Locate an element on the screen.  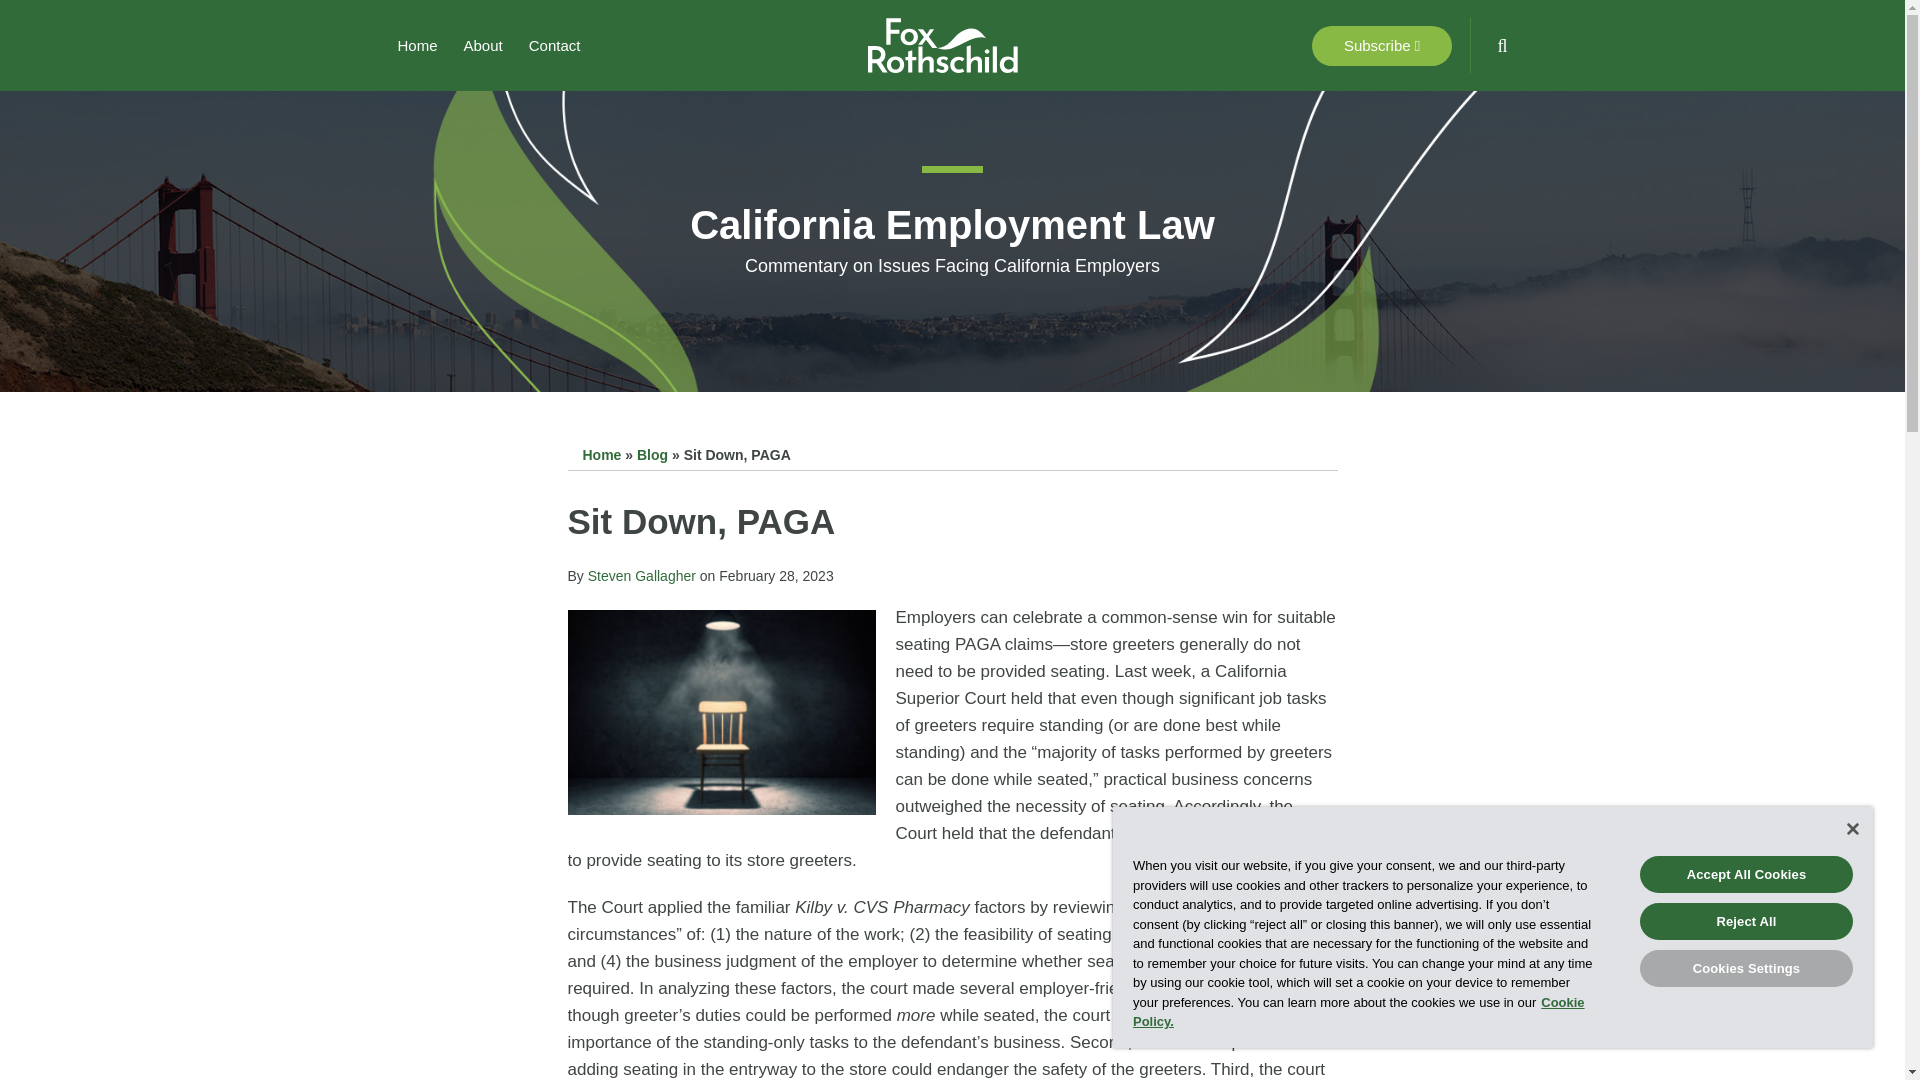
Home is located at coordinates (417, 46).